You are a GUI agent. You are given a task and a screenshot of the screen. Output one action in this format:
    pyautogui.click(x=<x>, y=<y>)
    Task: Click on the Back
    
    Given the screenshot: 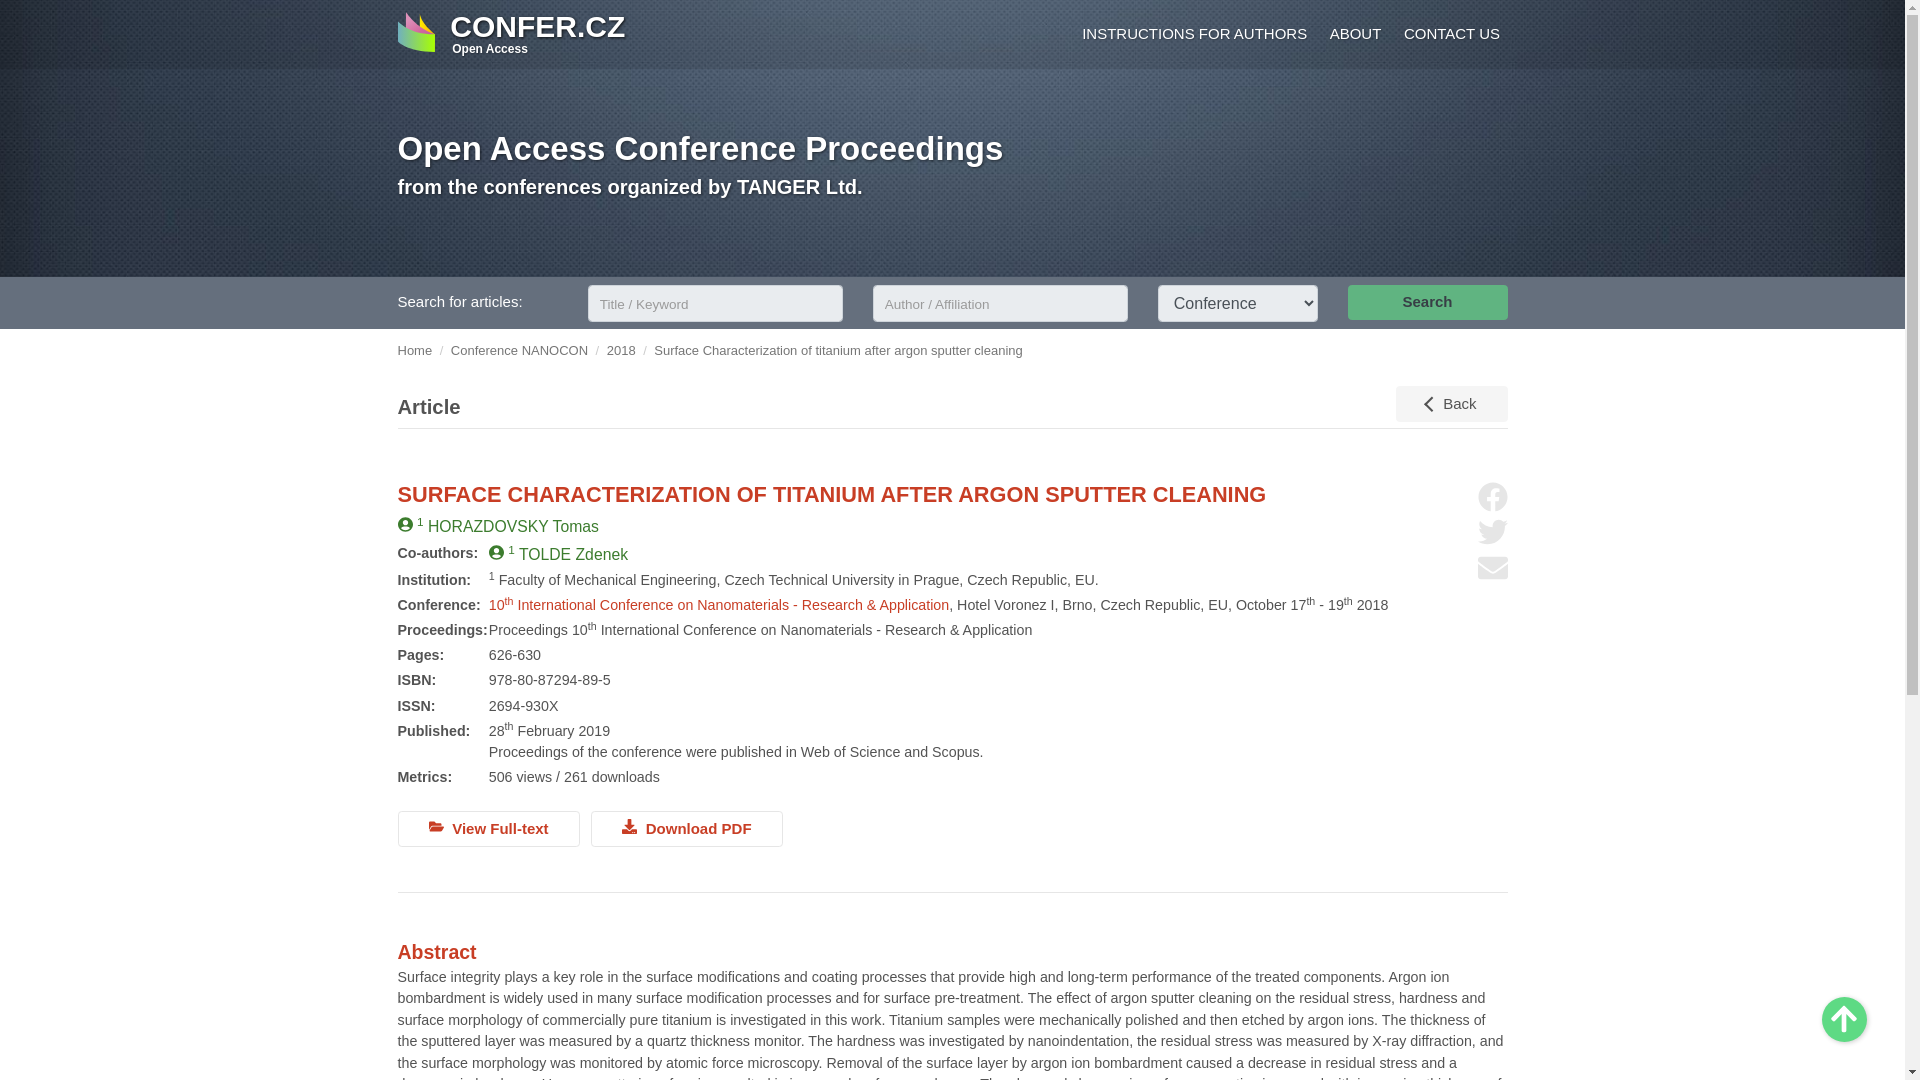 What is the action you would take?
    pyautogui.click(x=1451, y=404)
    